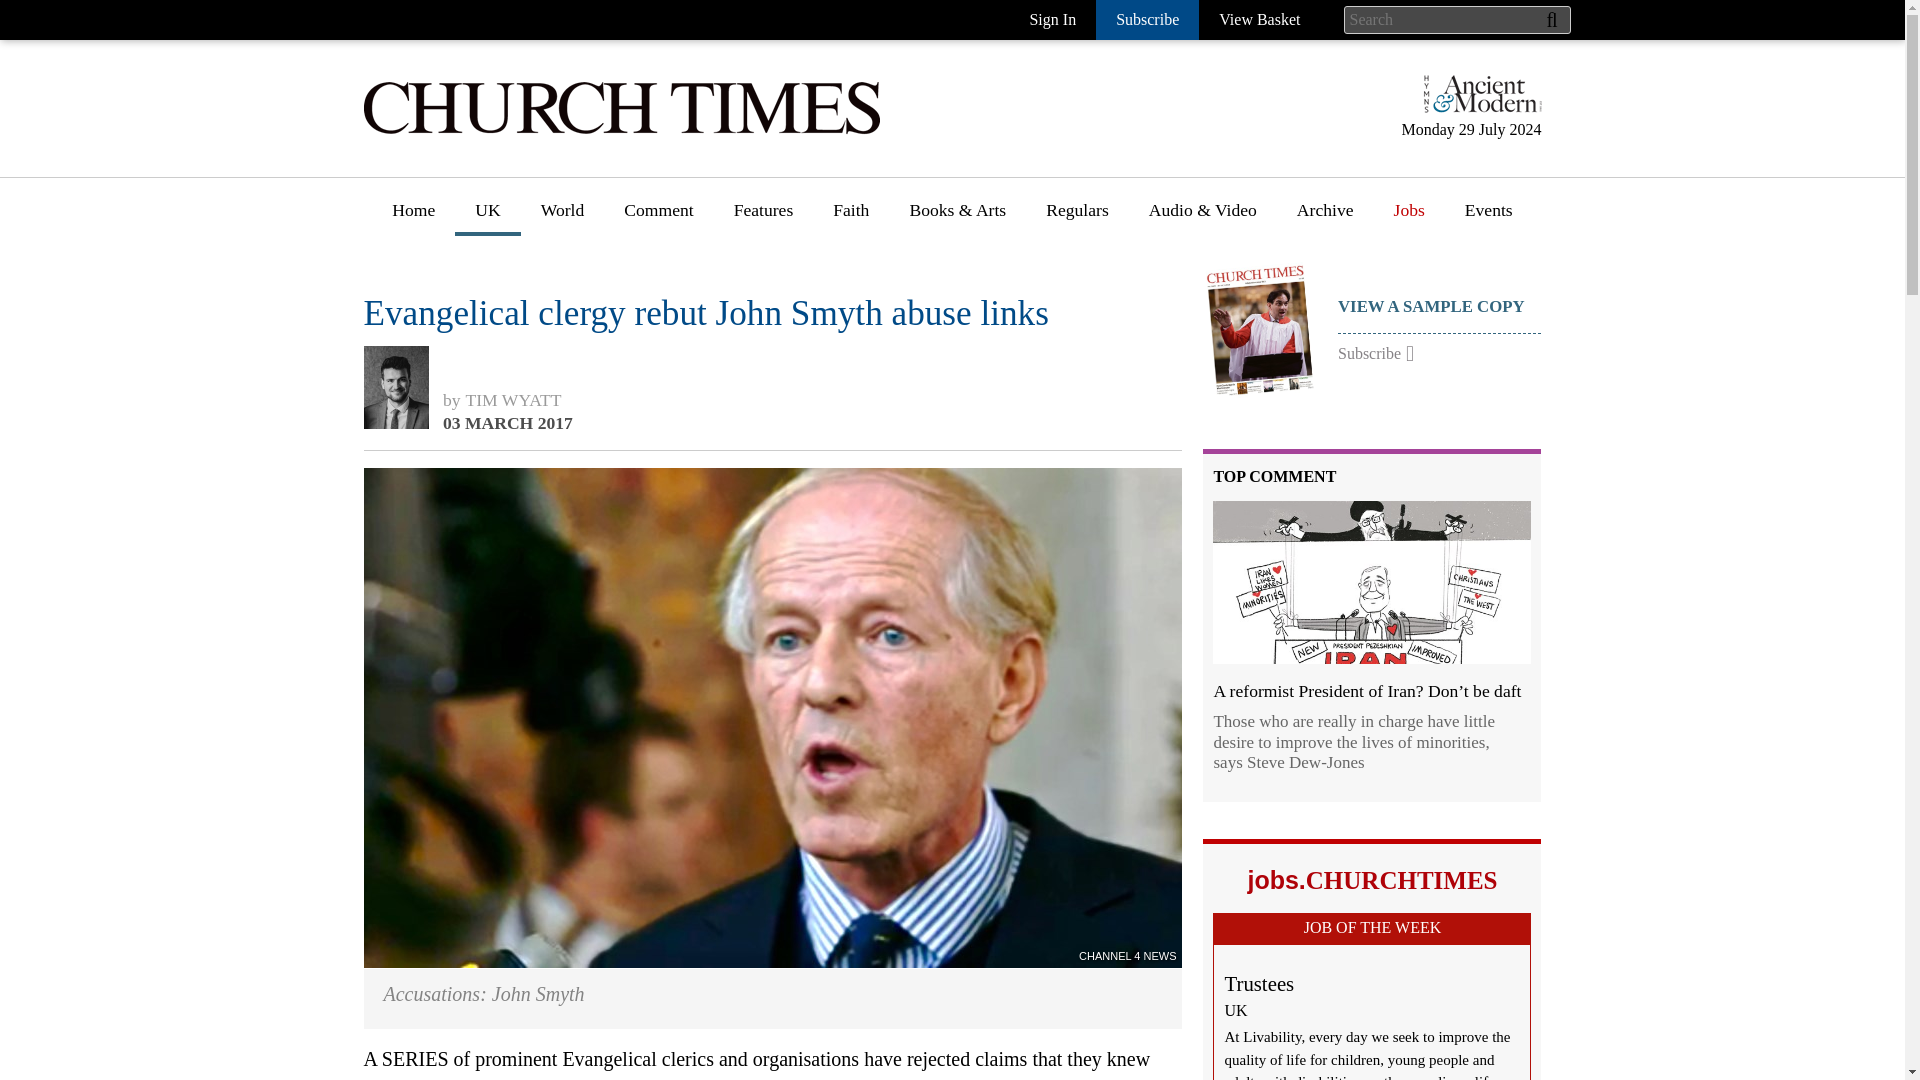 The width and height of the screenshot is (1920, 1080). Describe the element at coordinates (1259, 20) in the screenshot. I see `View Basket` at that location.